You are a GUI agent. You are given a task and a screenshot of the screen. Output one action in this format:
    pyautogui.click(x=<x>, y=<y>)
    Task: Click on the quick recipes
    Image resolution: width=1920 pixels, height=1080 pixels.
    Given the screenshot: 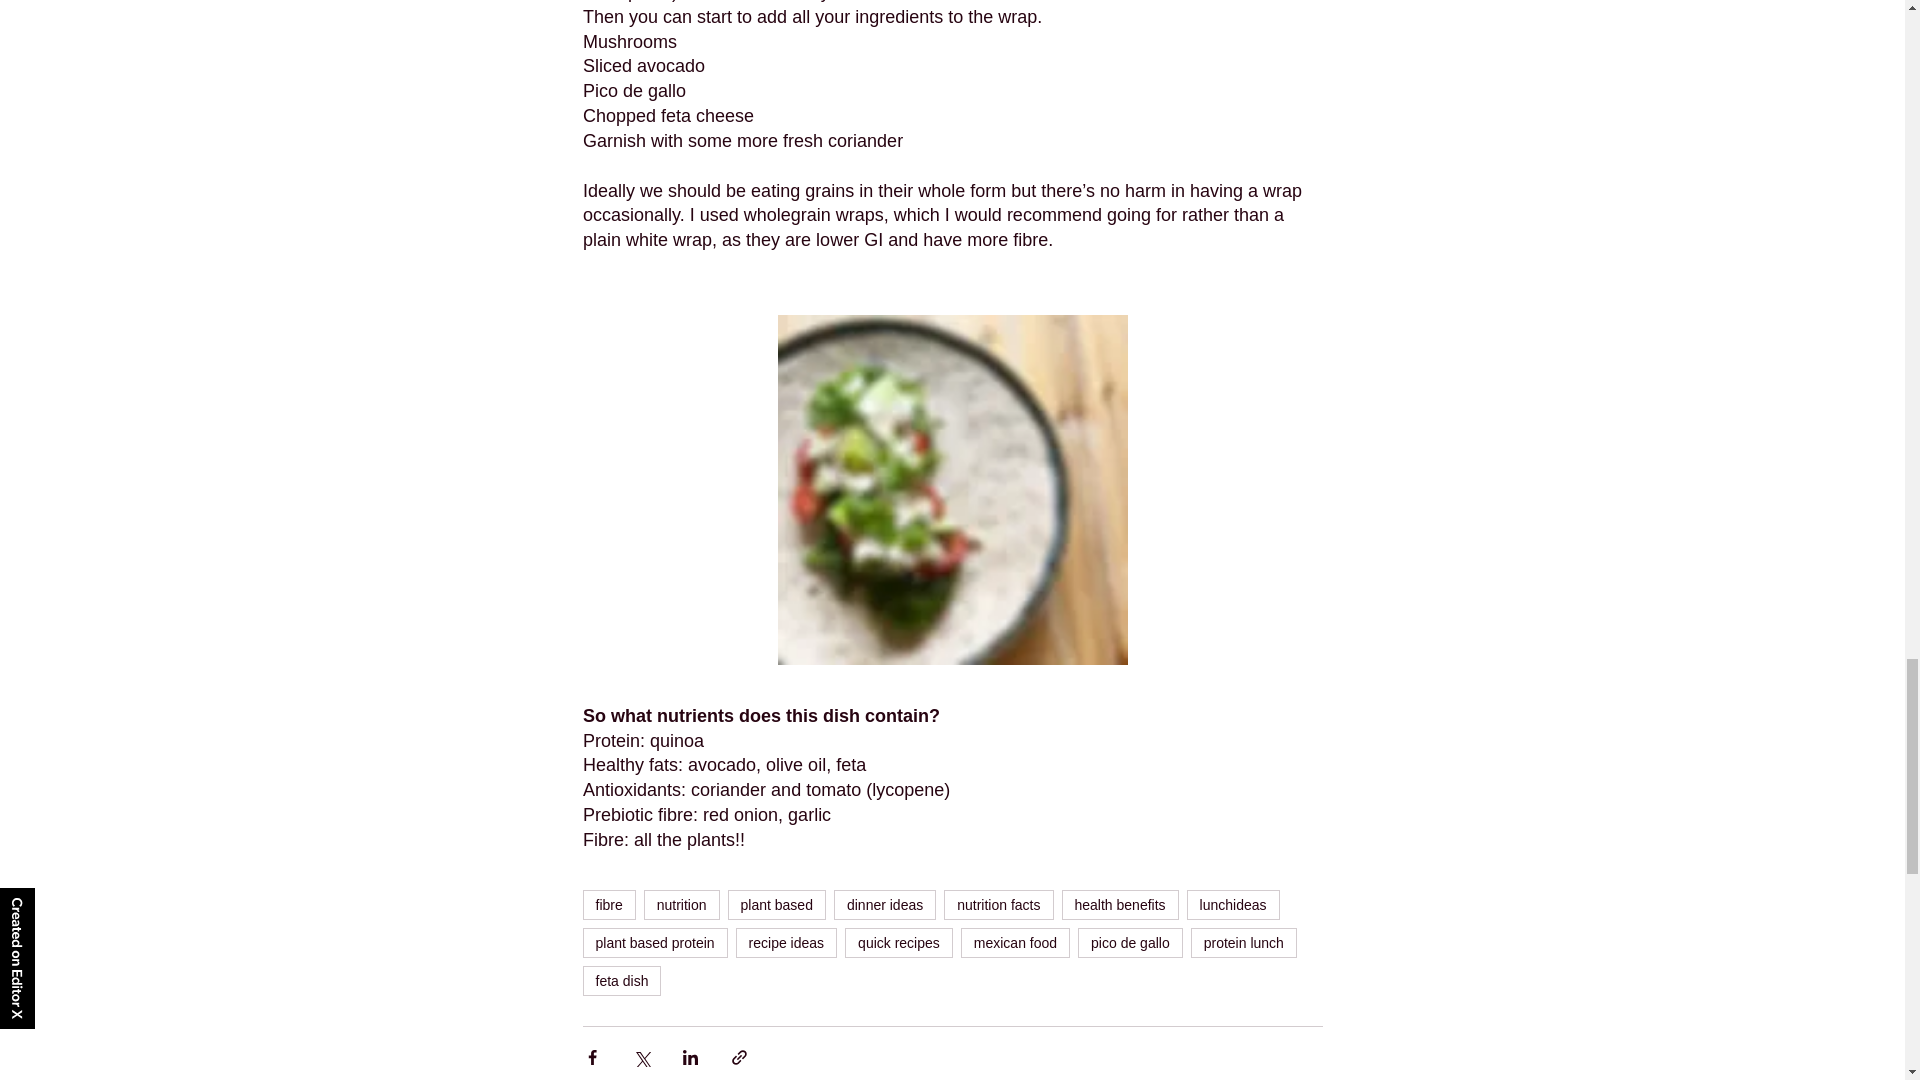 What is the action you would take?
    pyautogui.click(x=898, y=942)
    